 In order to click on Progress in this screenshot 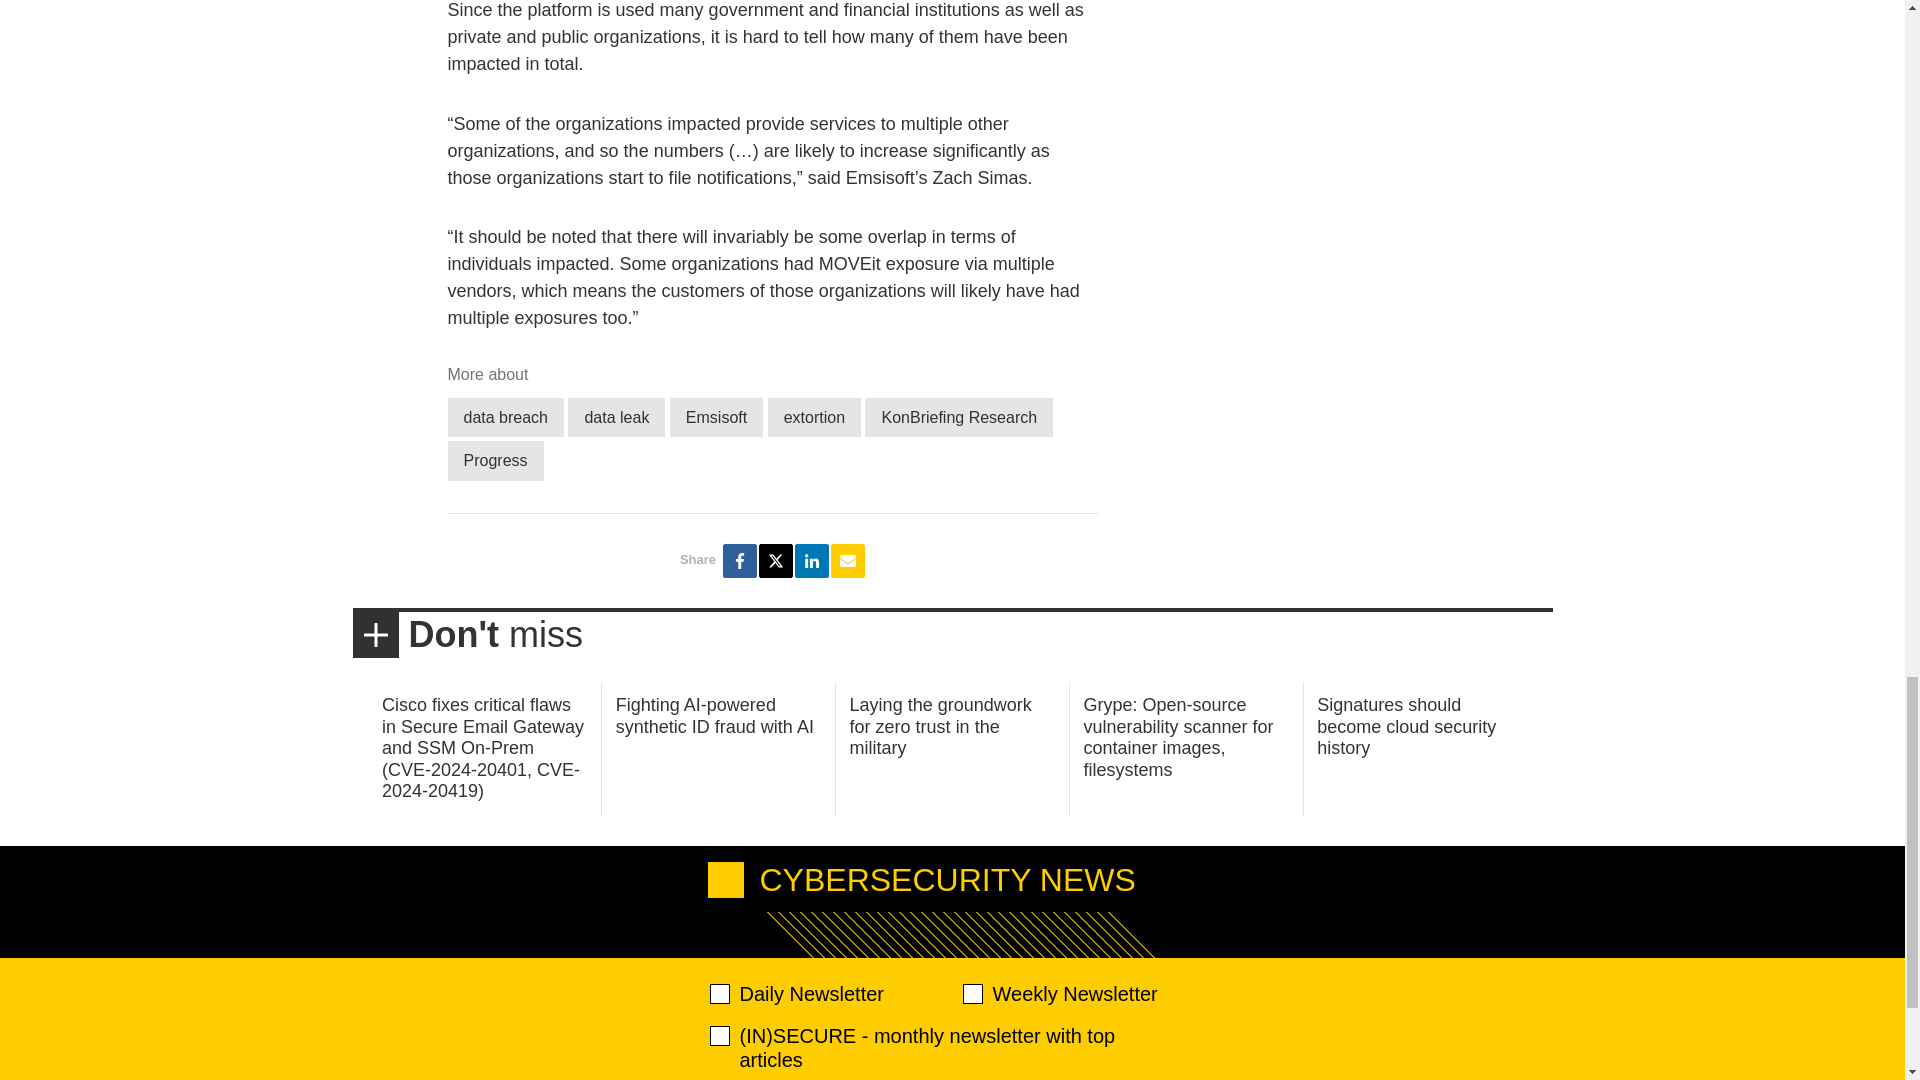, I will do `click(495, 460)`.